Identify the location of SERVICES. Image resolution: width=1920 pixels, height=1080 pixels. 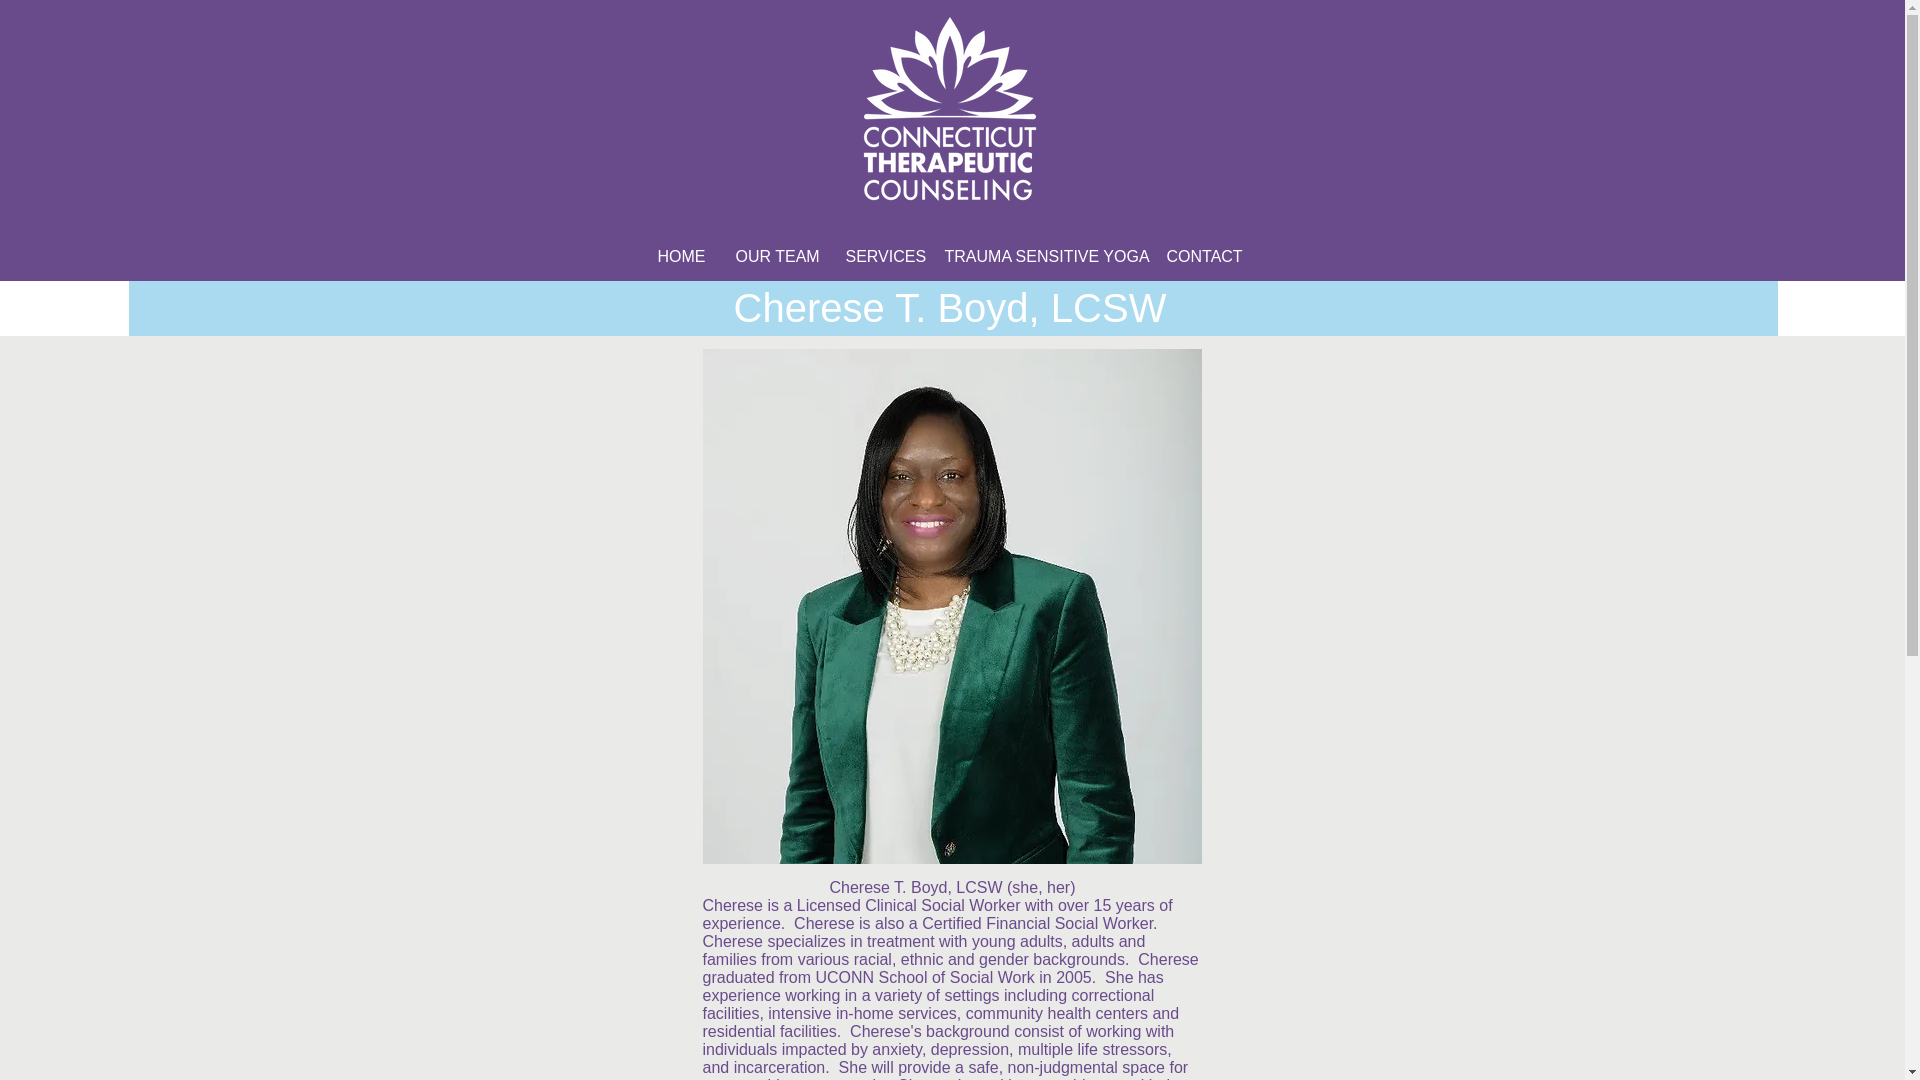
(879, 256).